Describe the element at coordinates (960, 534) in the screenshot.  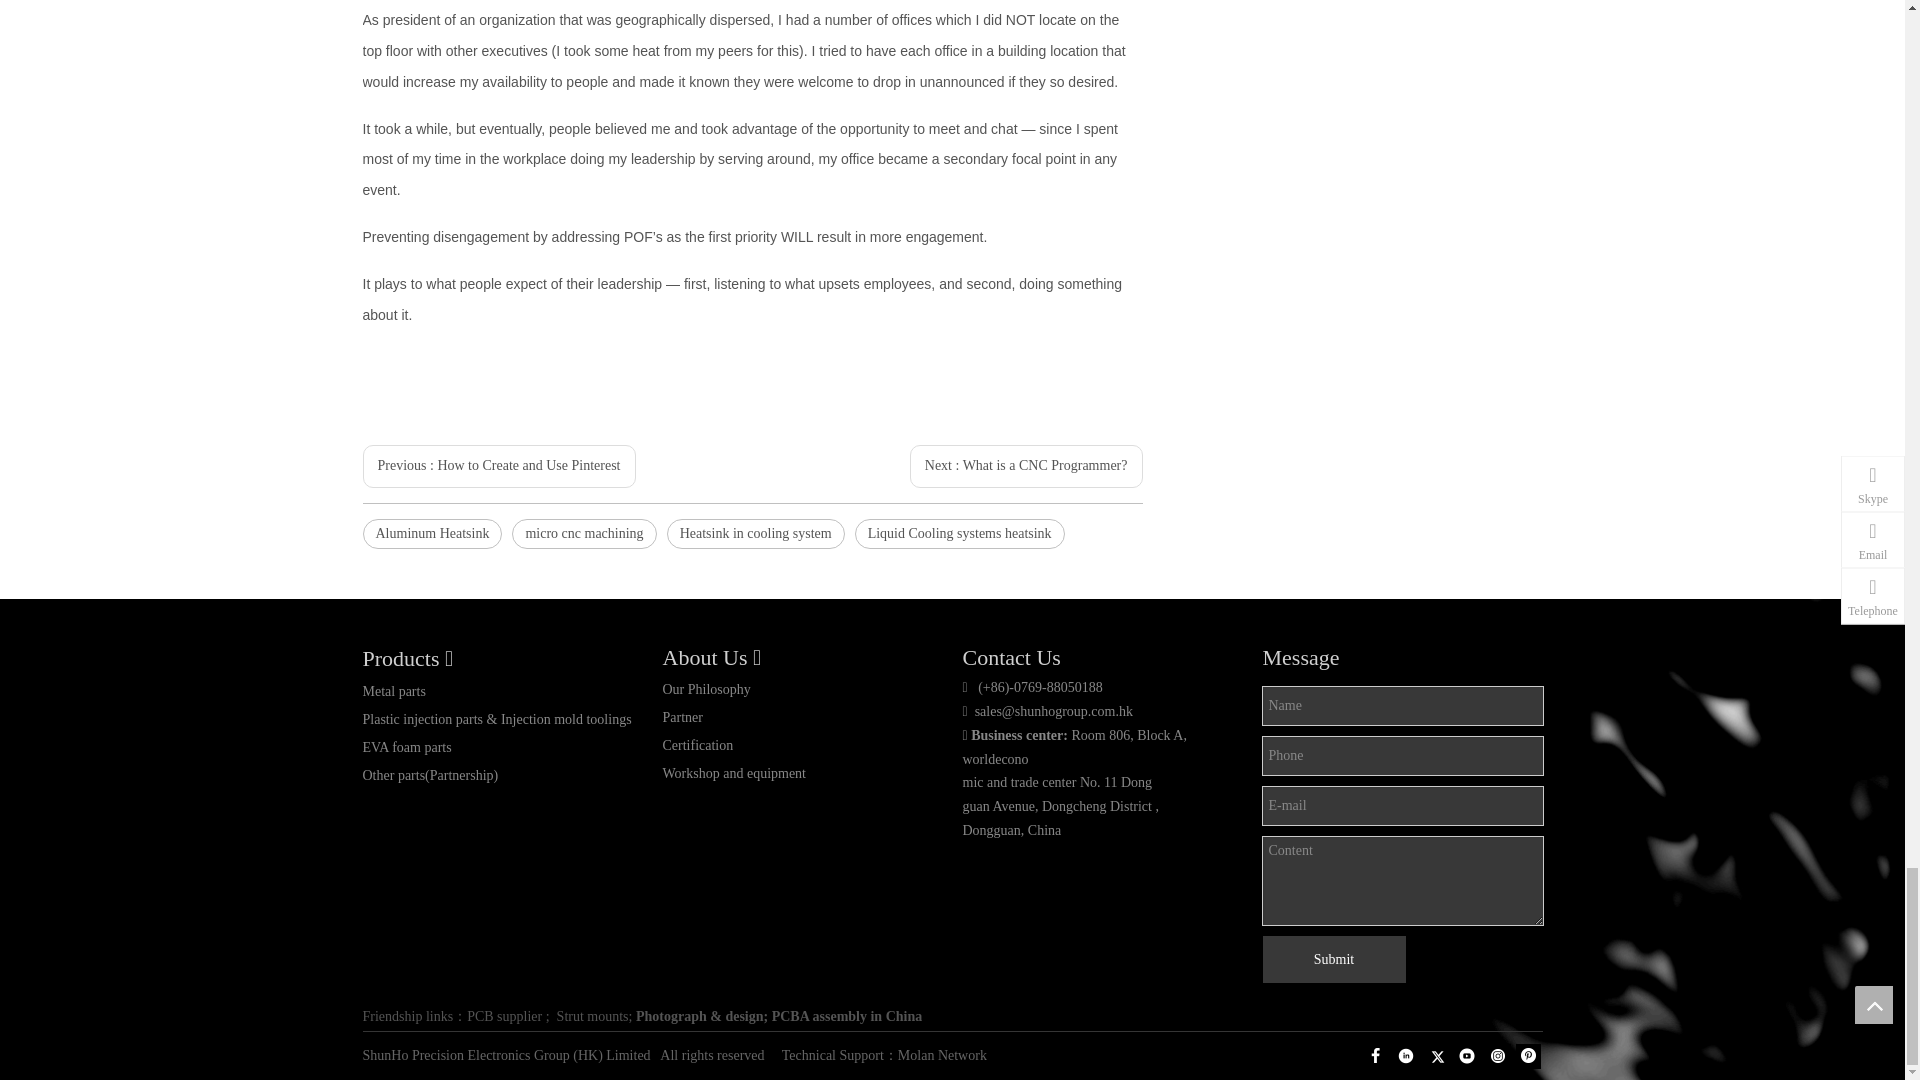
I see `Liquid Cooling systems heatsink` at that location.